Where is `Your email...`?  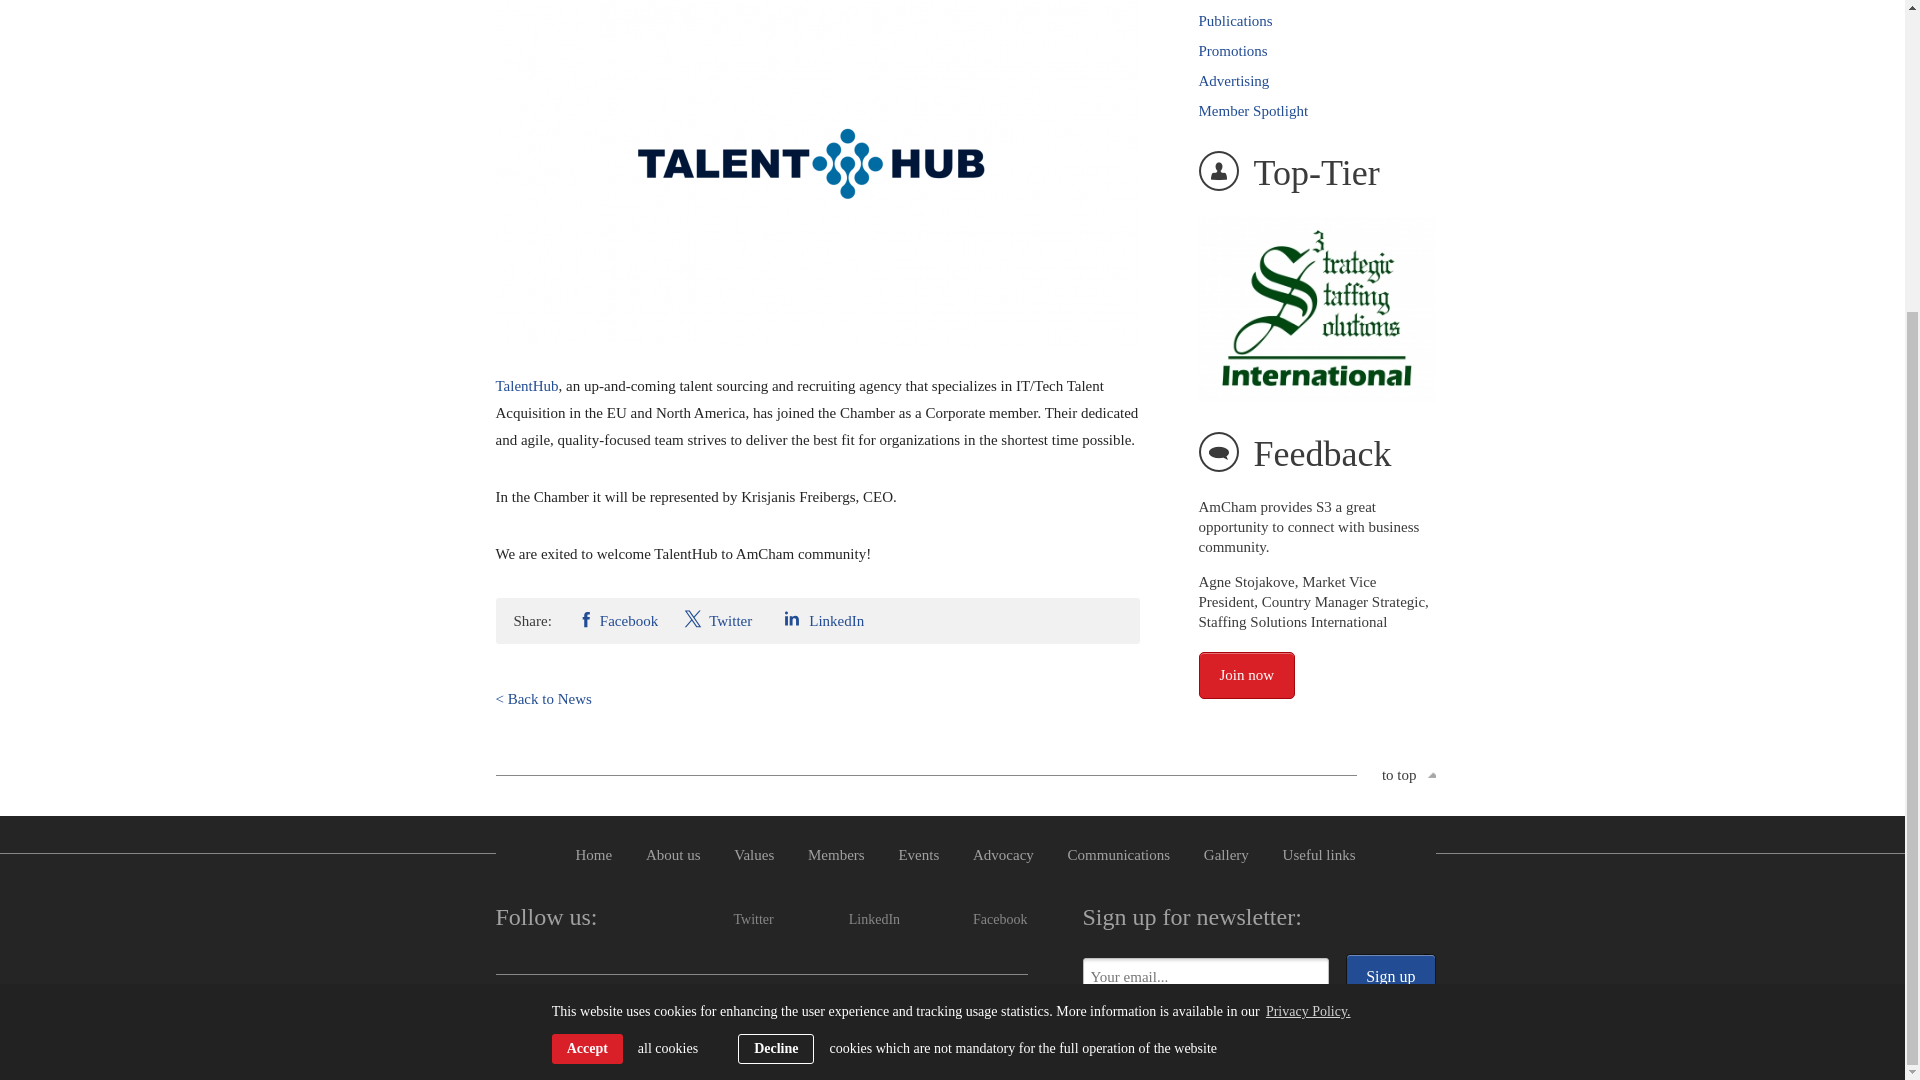
Your email... is located at coordinates (1205, 976).